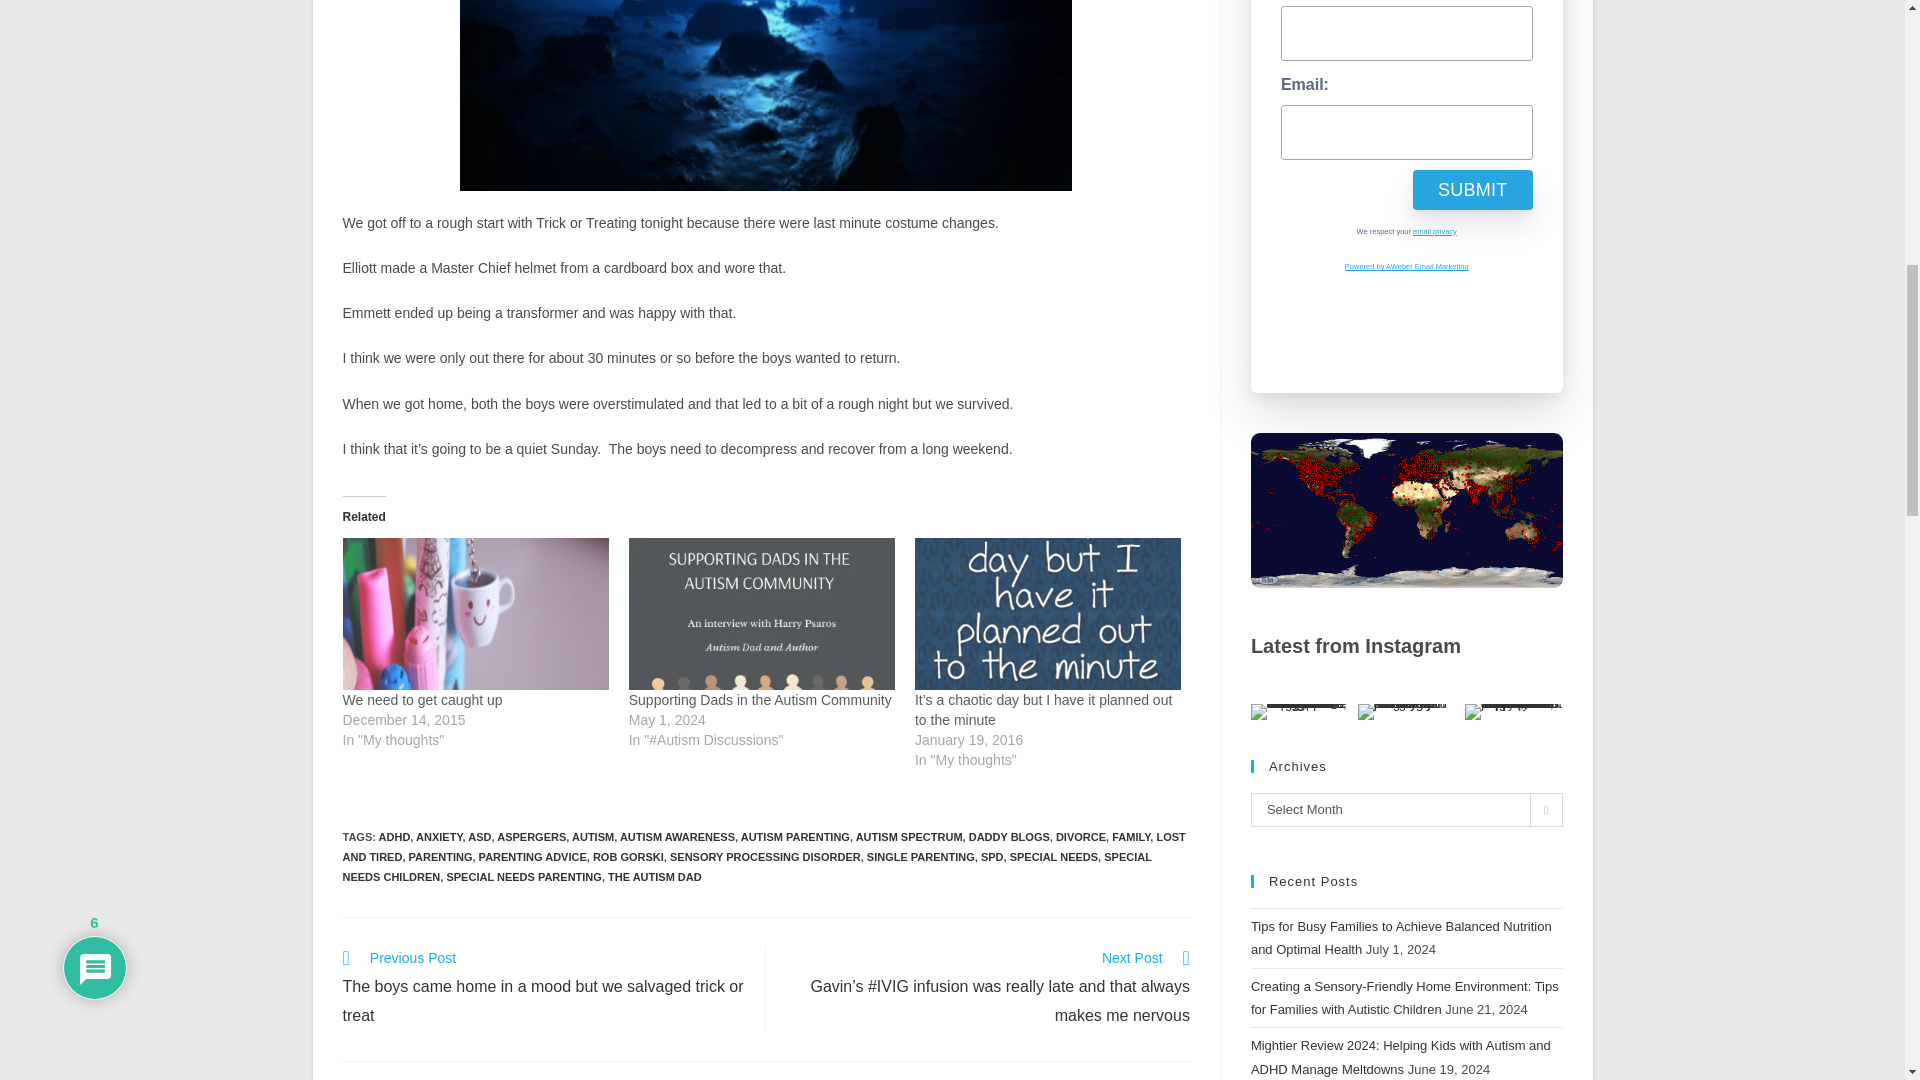 Image resolution: width=1920 pixels, height=1080 pixels. Describe the element at coordinates (474, 614) in the screenshot. I see `We need to get caught up` at that location.